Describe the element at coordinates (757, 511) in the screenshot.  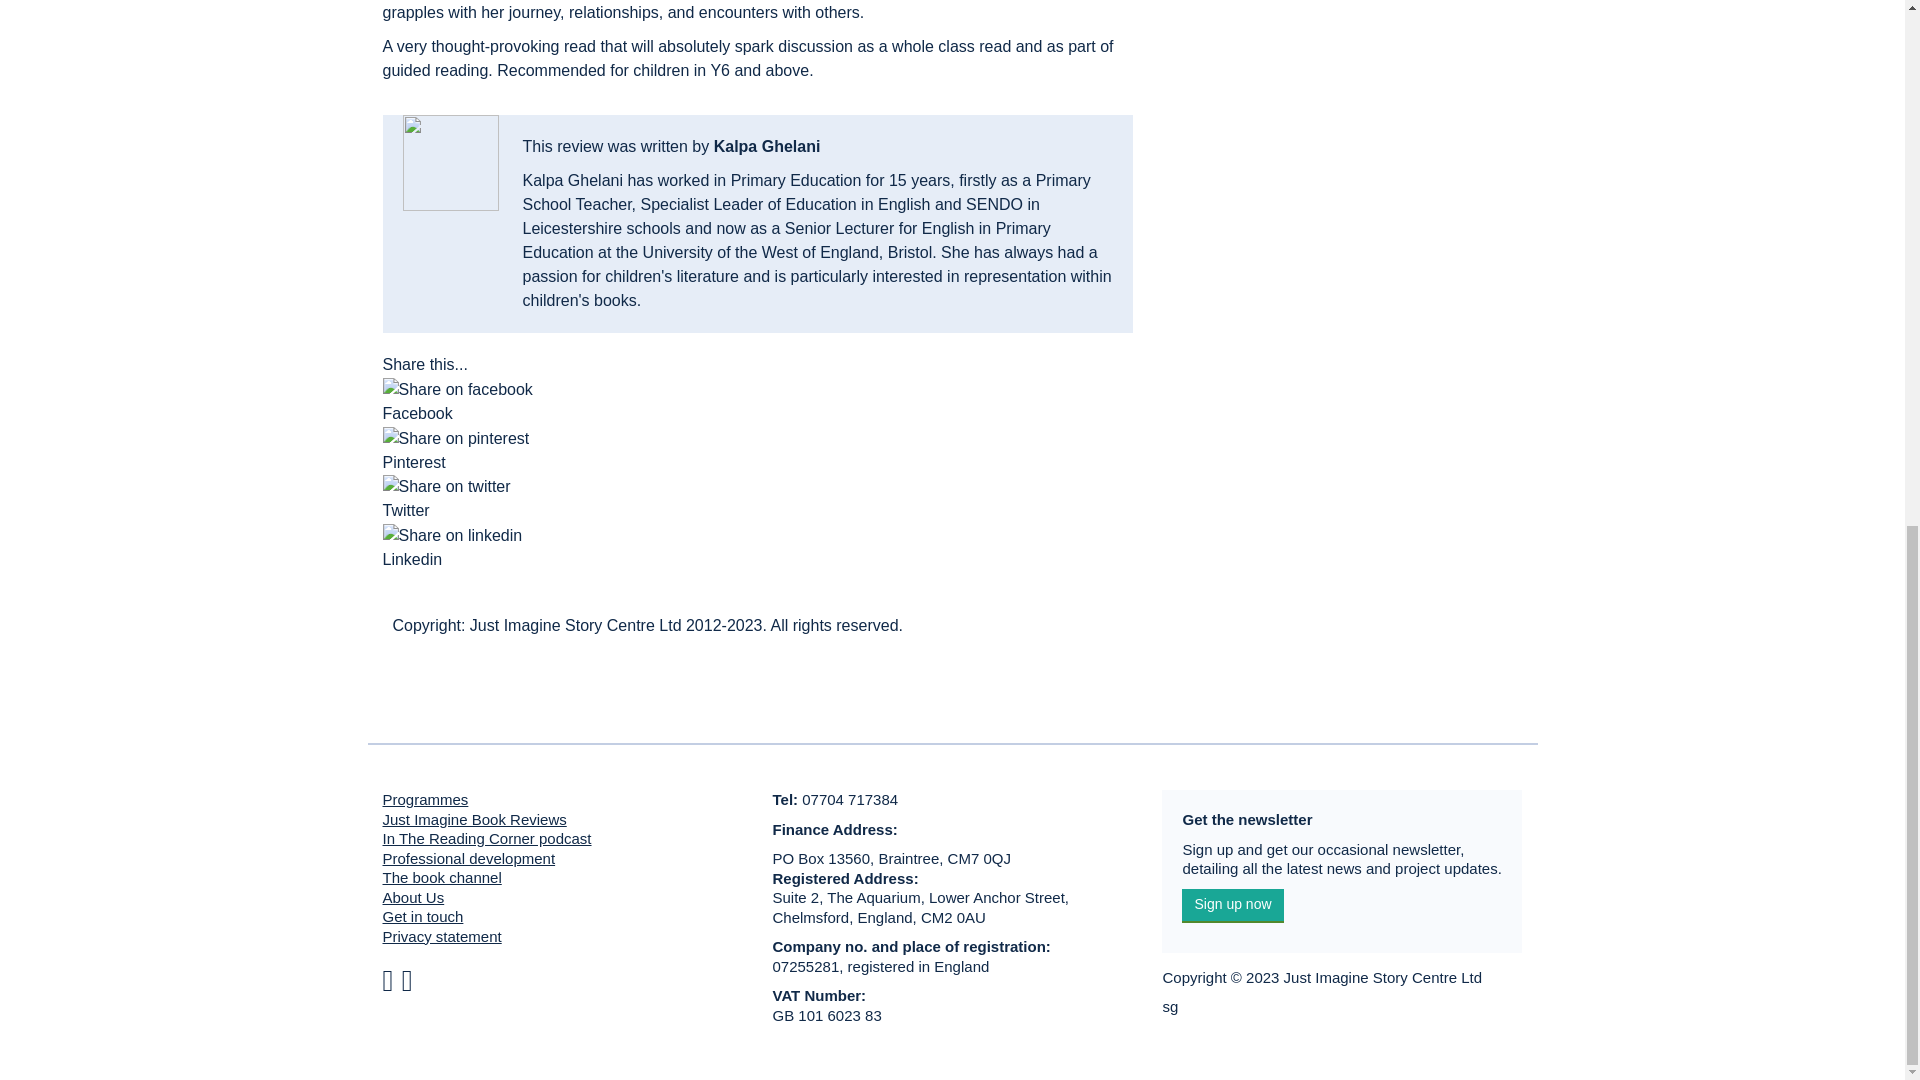
I see `Twitter` at that location.